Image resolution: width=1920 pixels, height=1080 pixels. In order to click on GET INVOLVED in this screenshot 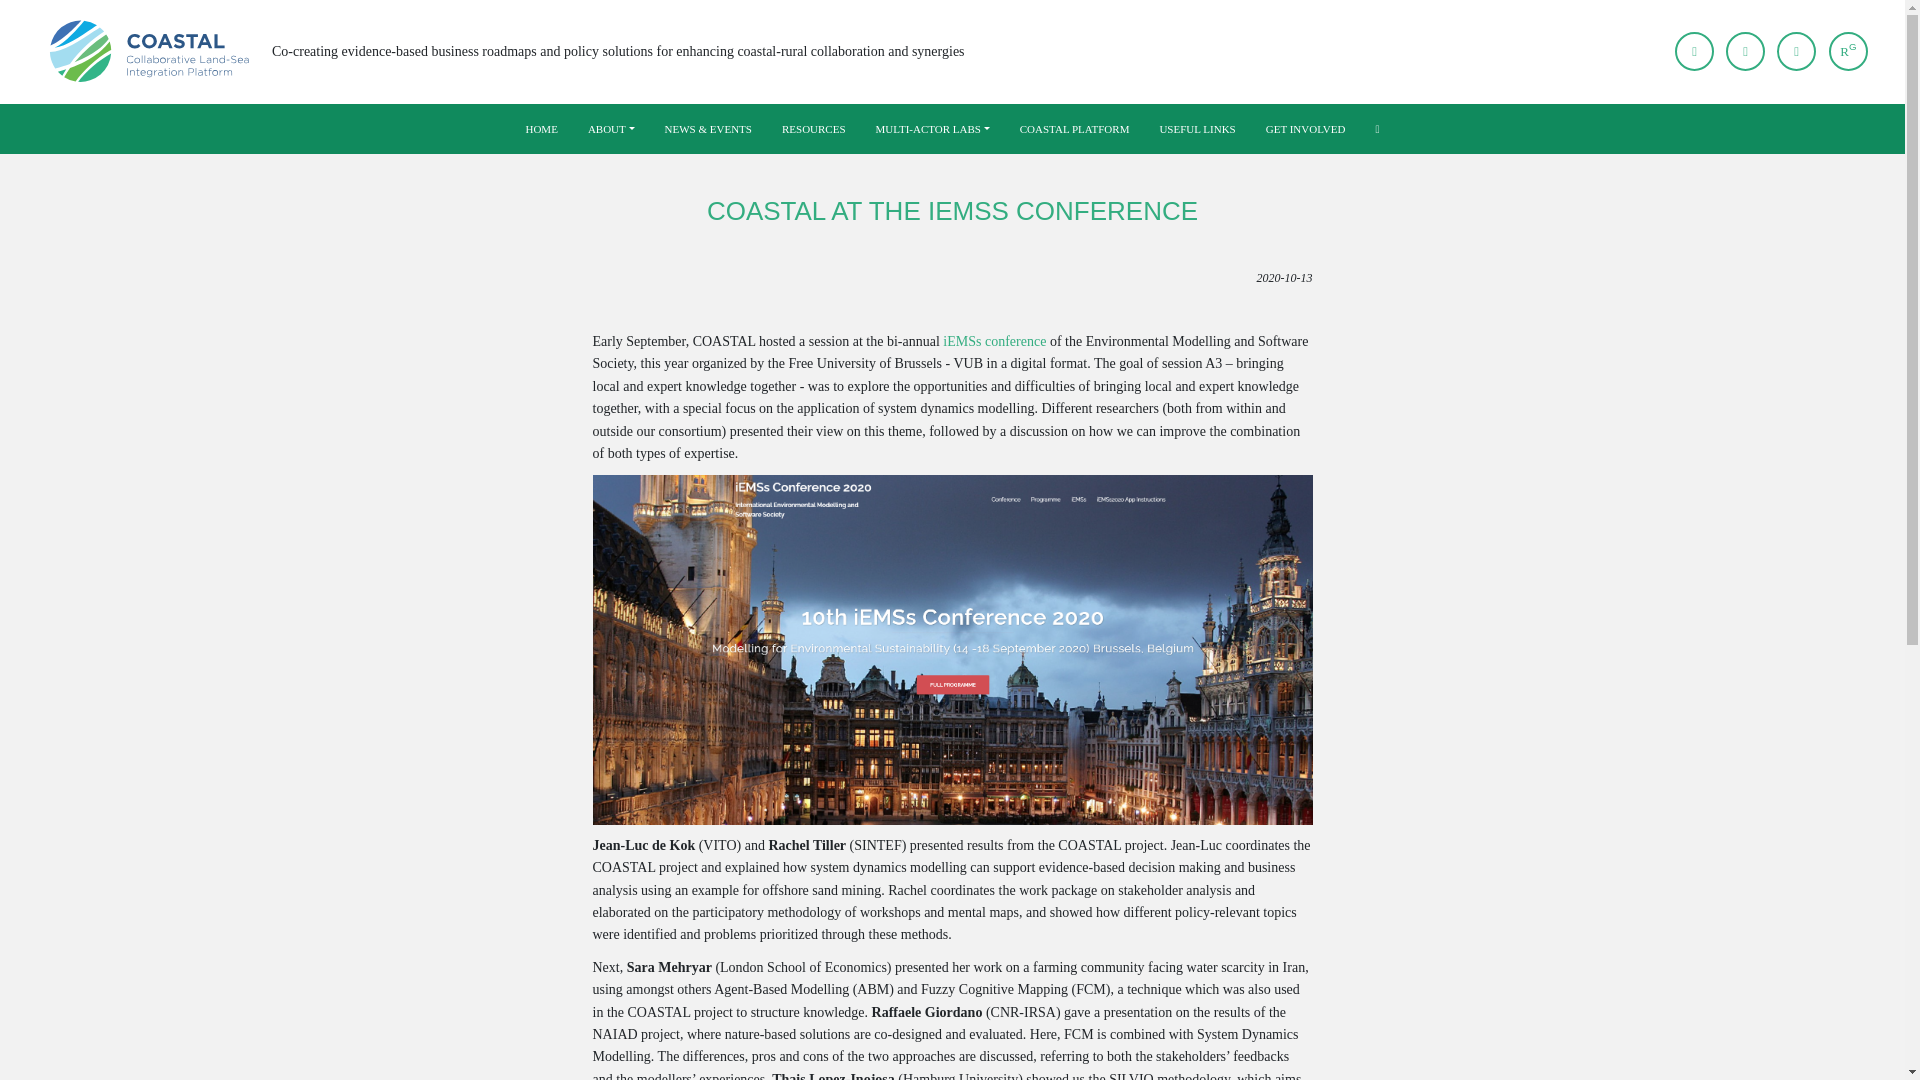, I will do `click(1306, 129)`.